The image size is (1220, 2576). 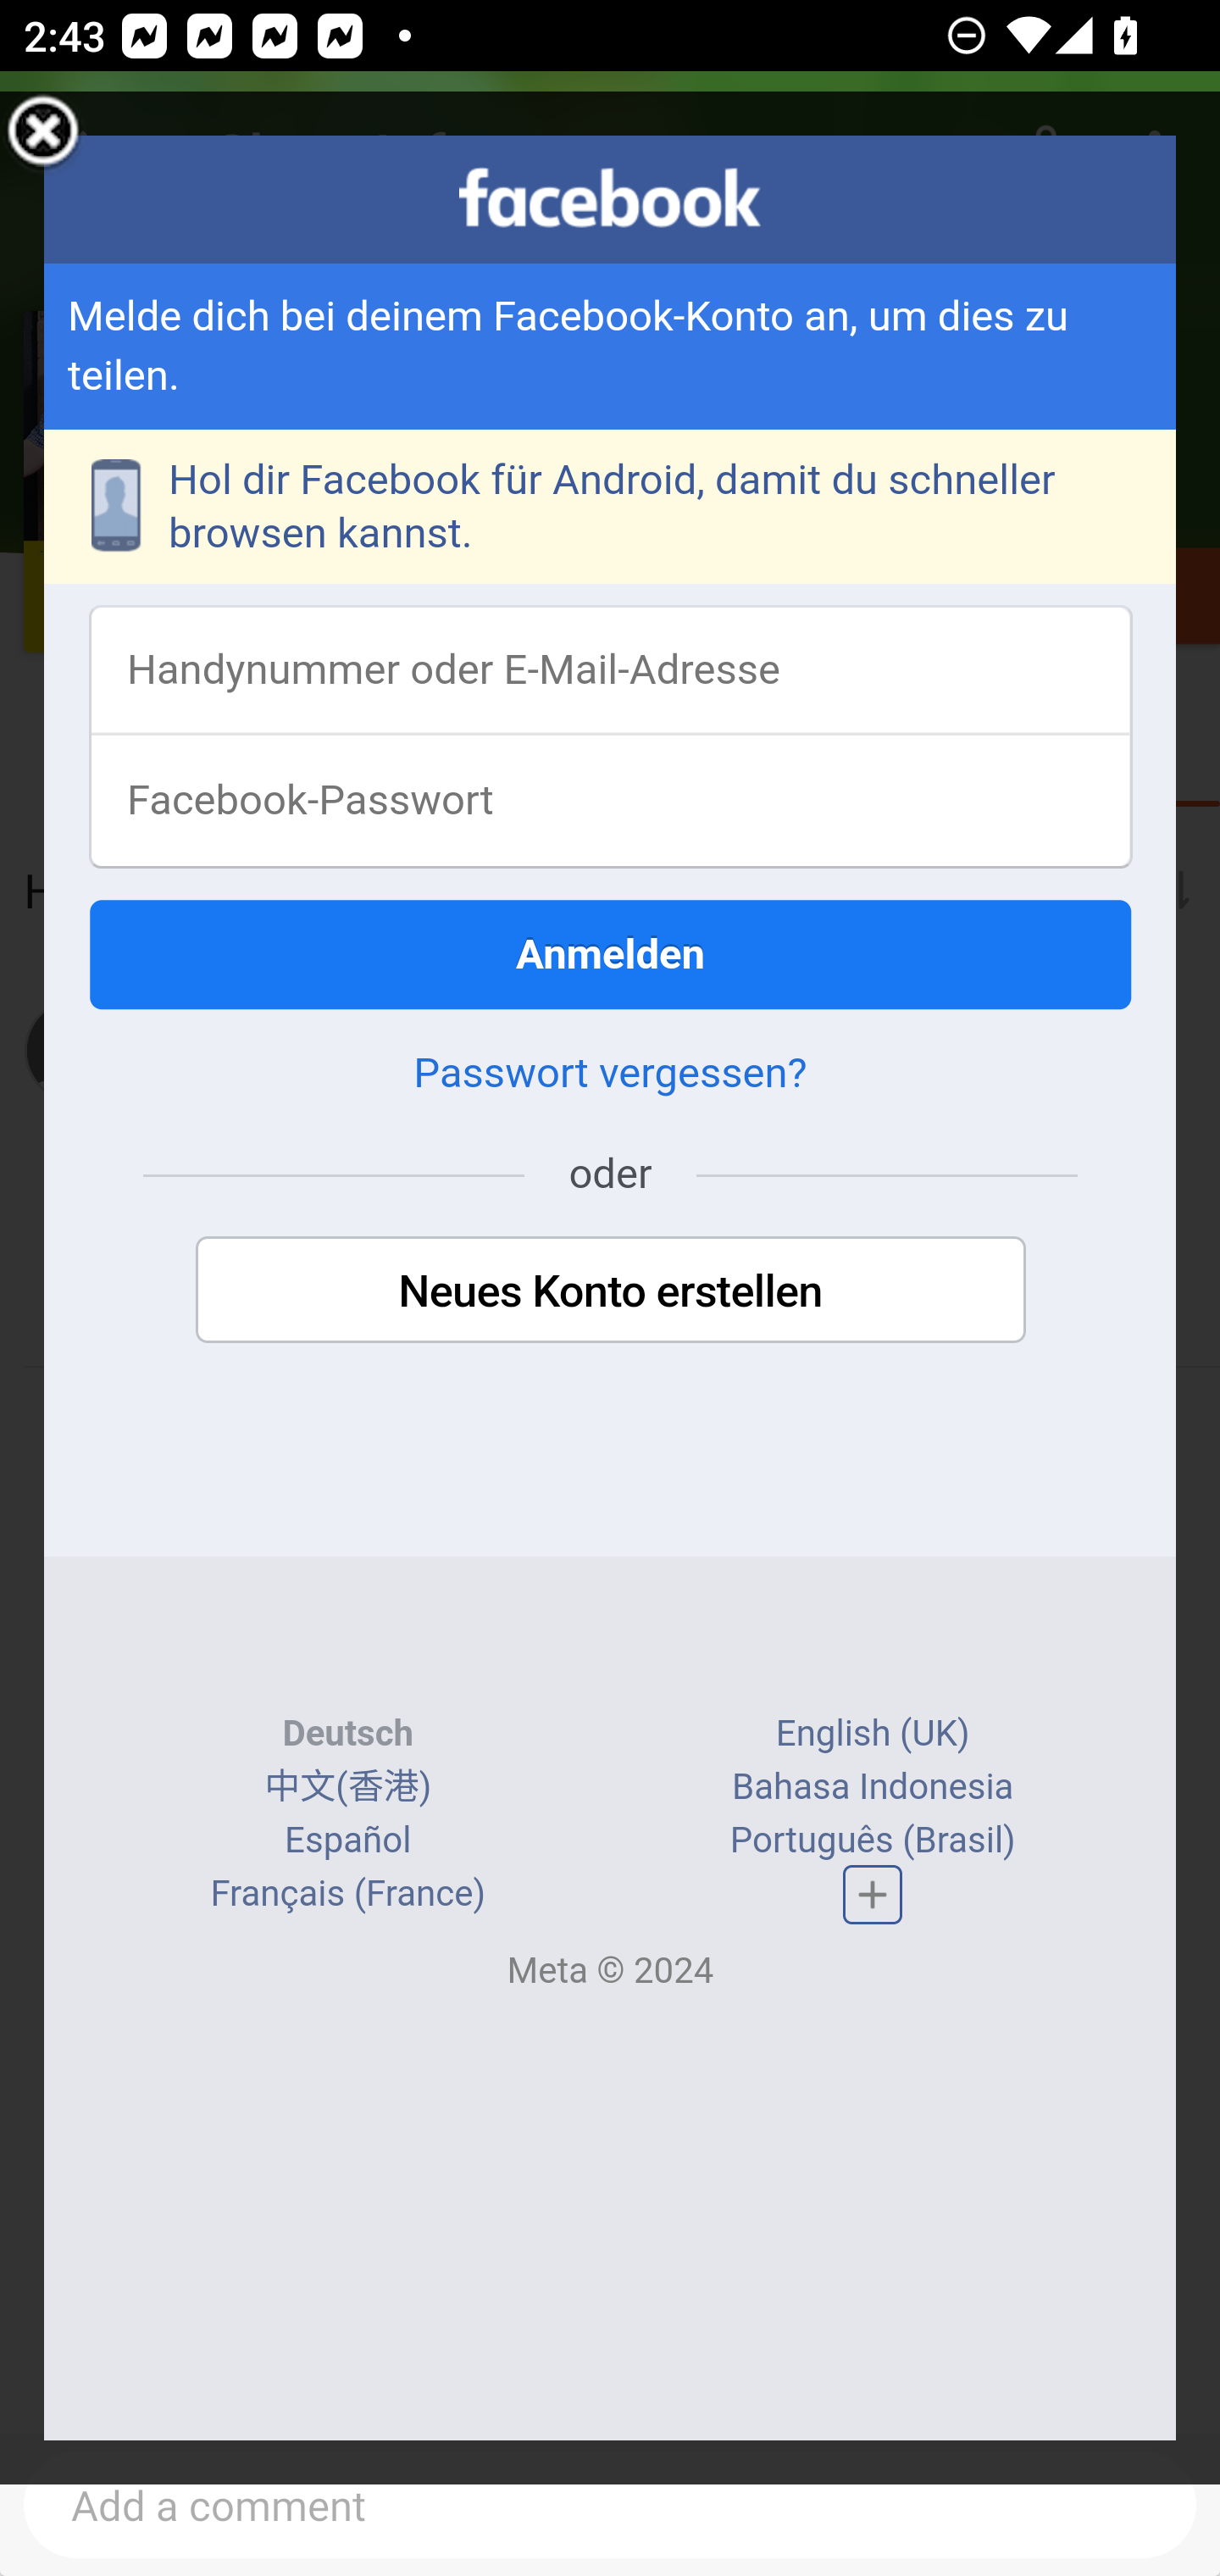 What do you see at coordinates (349, 1842) in the screenshot?
I see `Español` at bounding box center [349, 1842].